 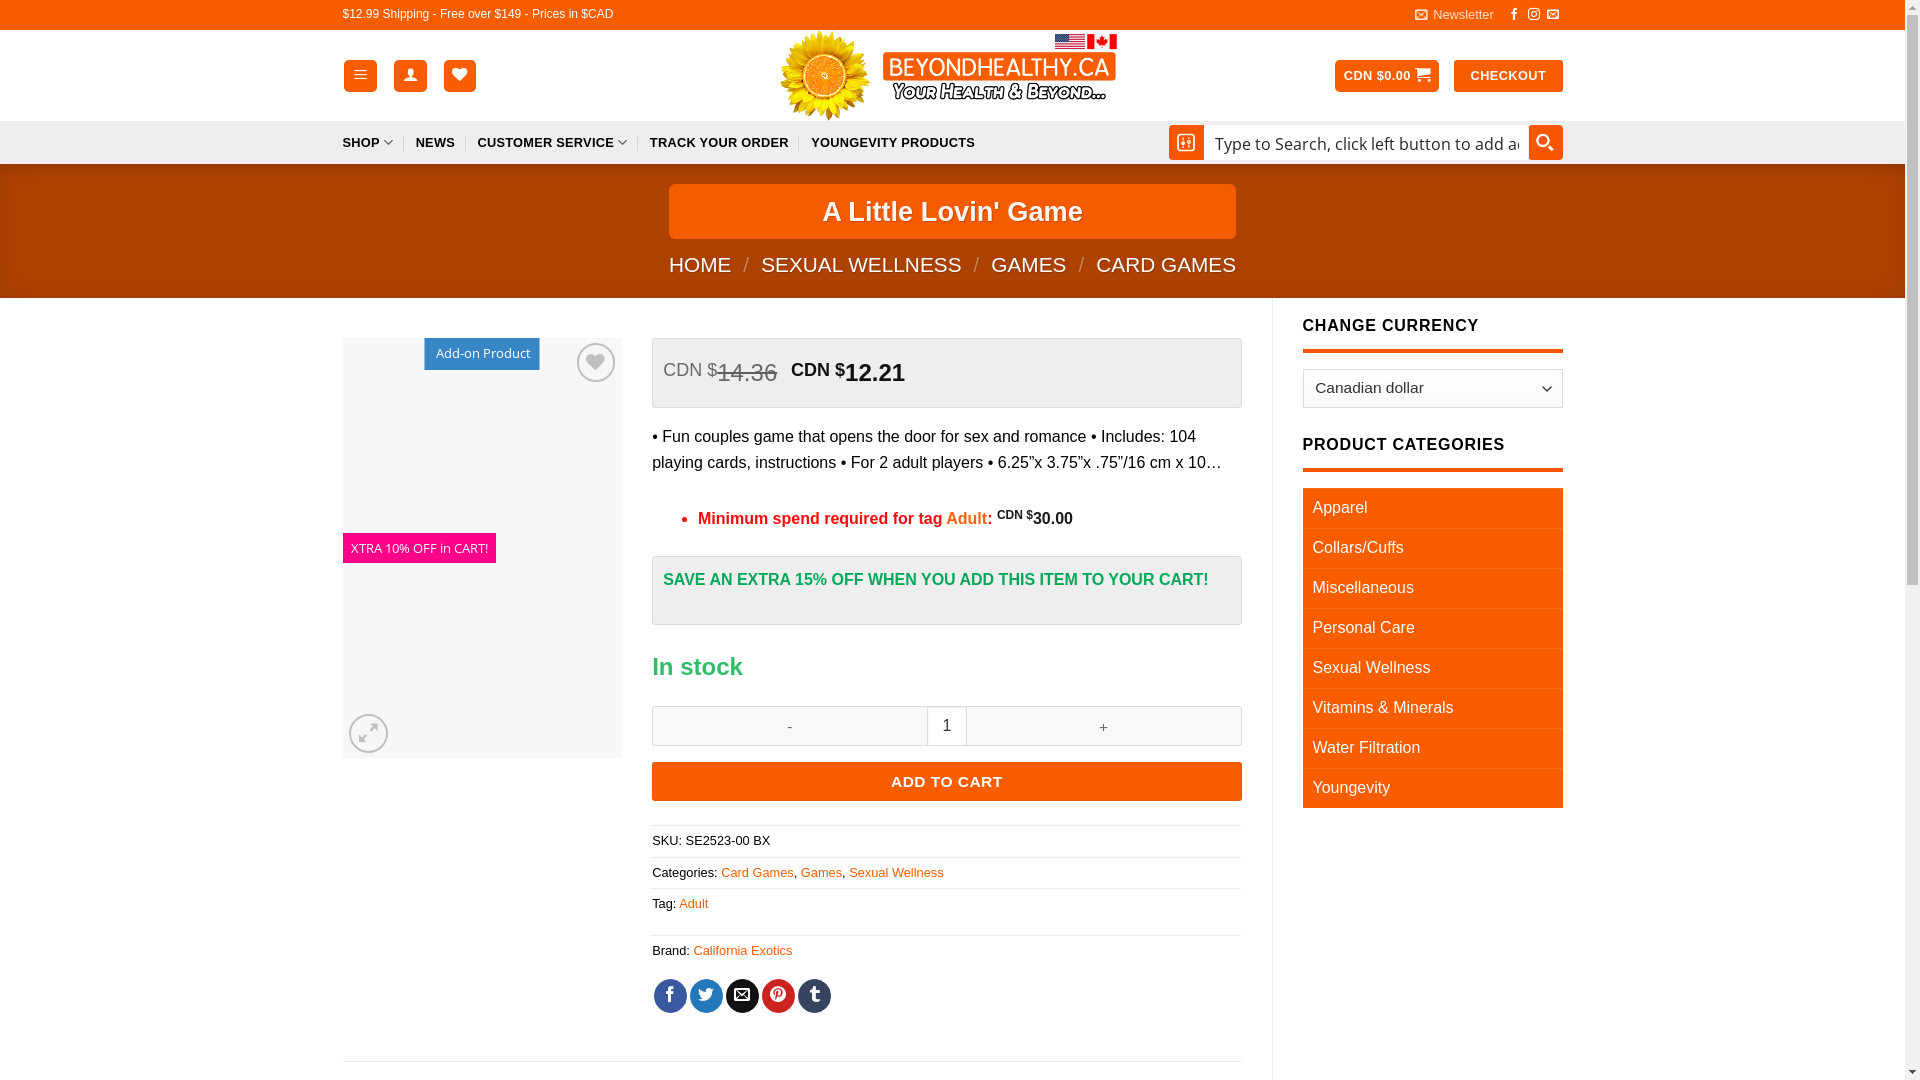 I want to click on TRACK YOUR ORDER, so click(x=720, y=142).